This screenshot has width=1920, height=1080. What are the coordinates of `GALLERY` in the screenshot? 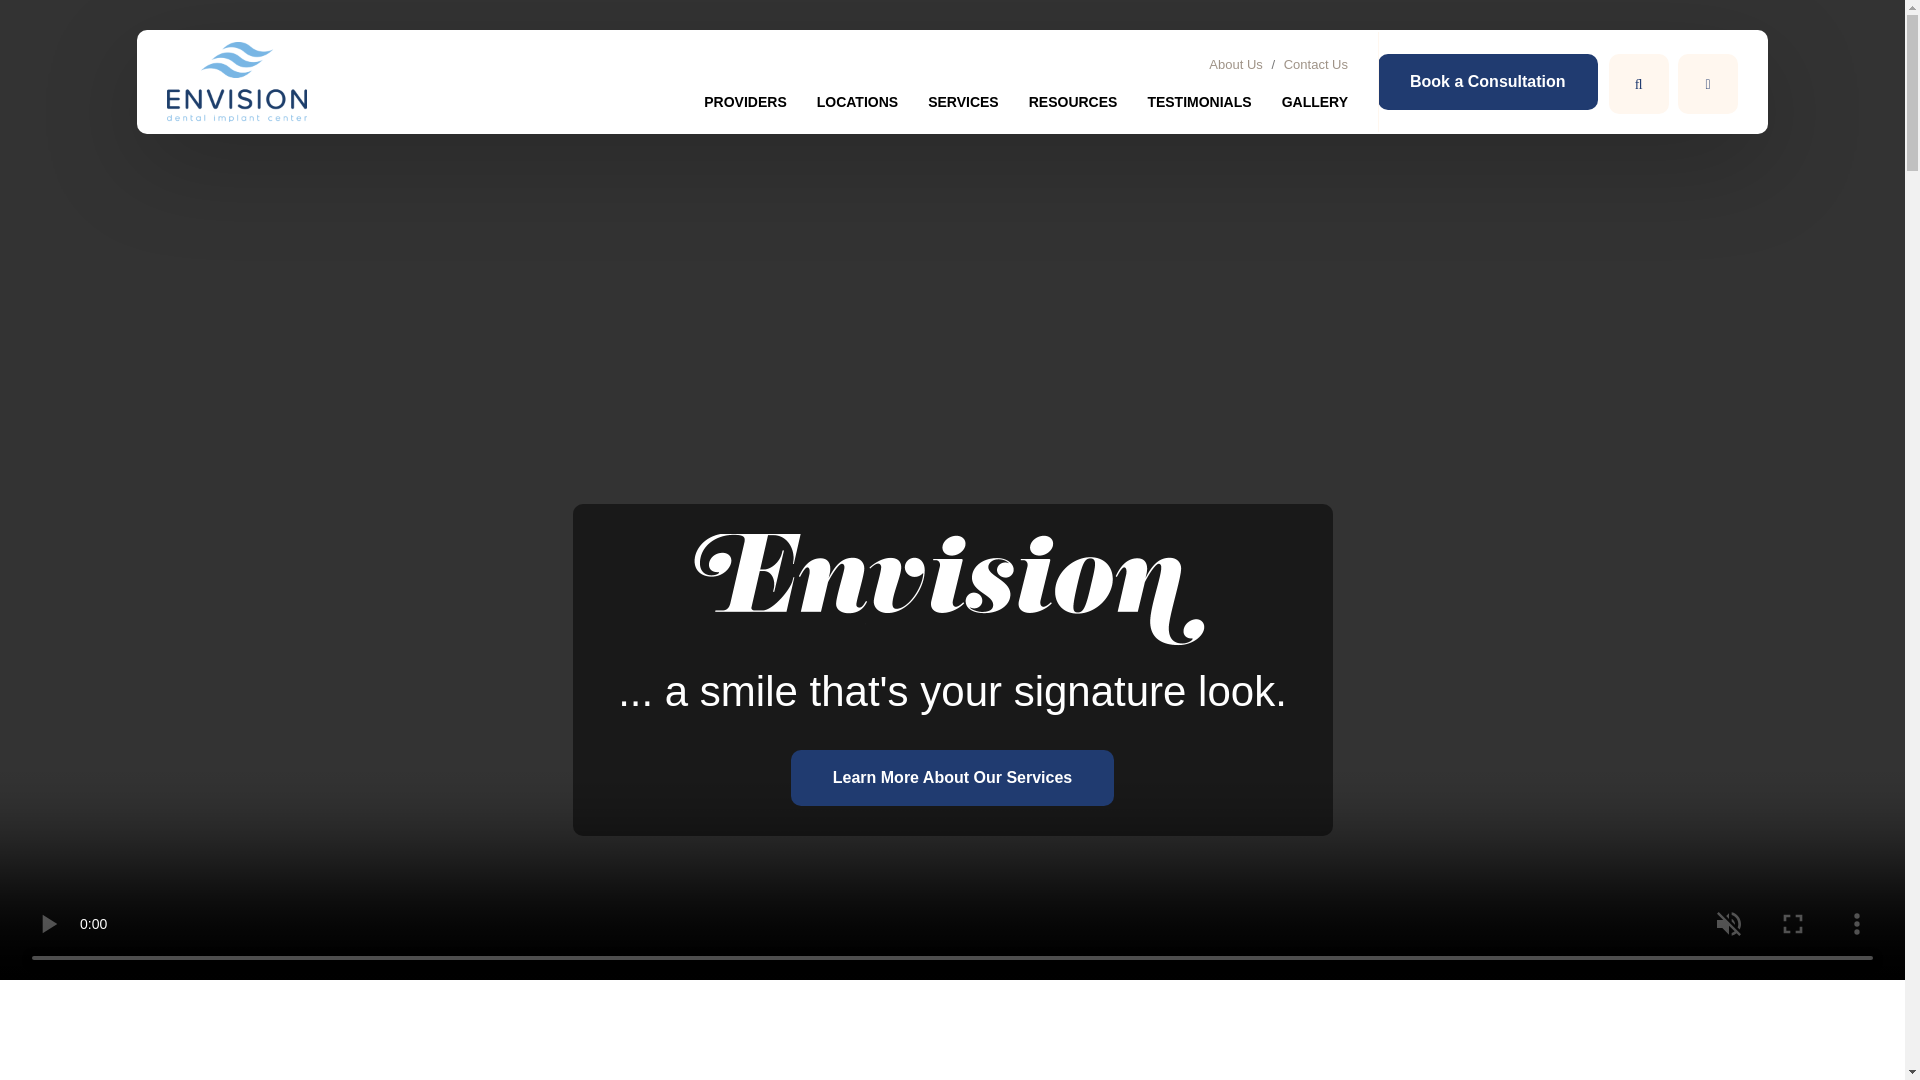 It's located at (1330, 109).